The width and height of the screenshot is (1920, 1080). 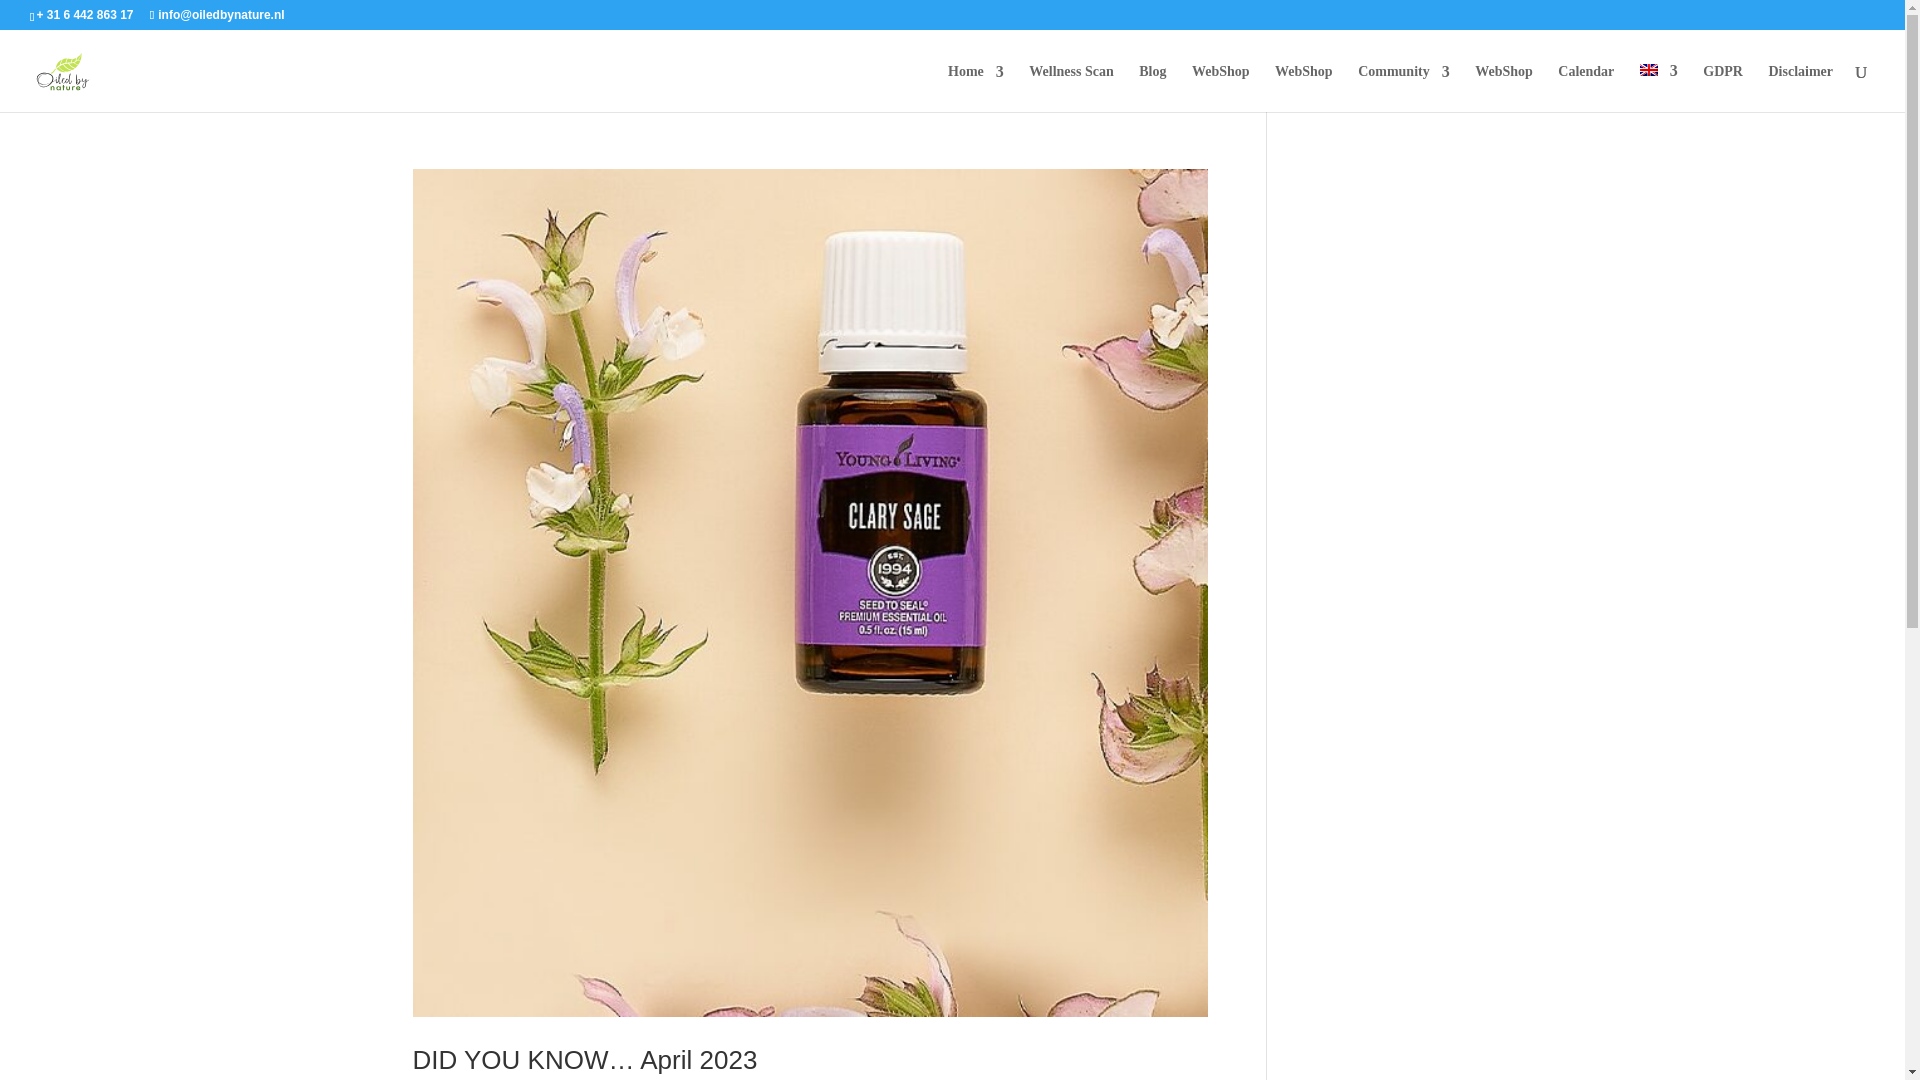 I want to click on Calendar, so click(x=1586, y=88).